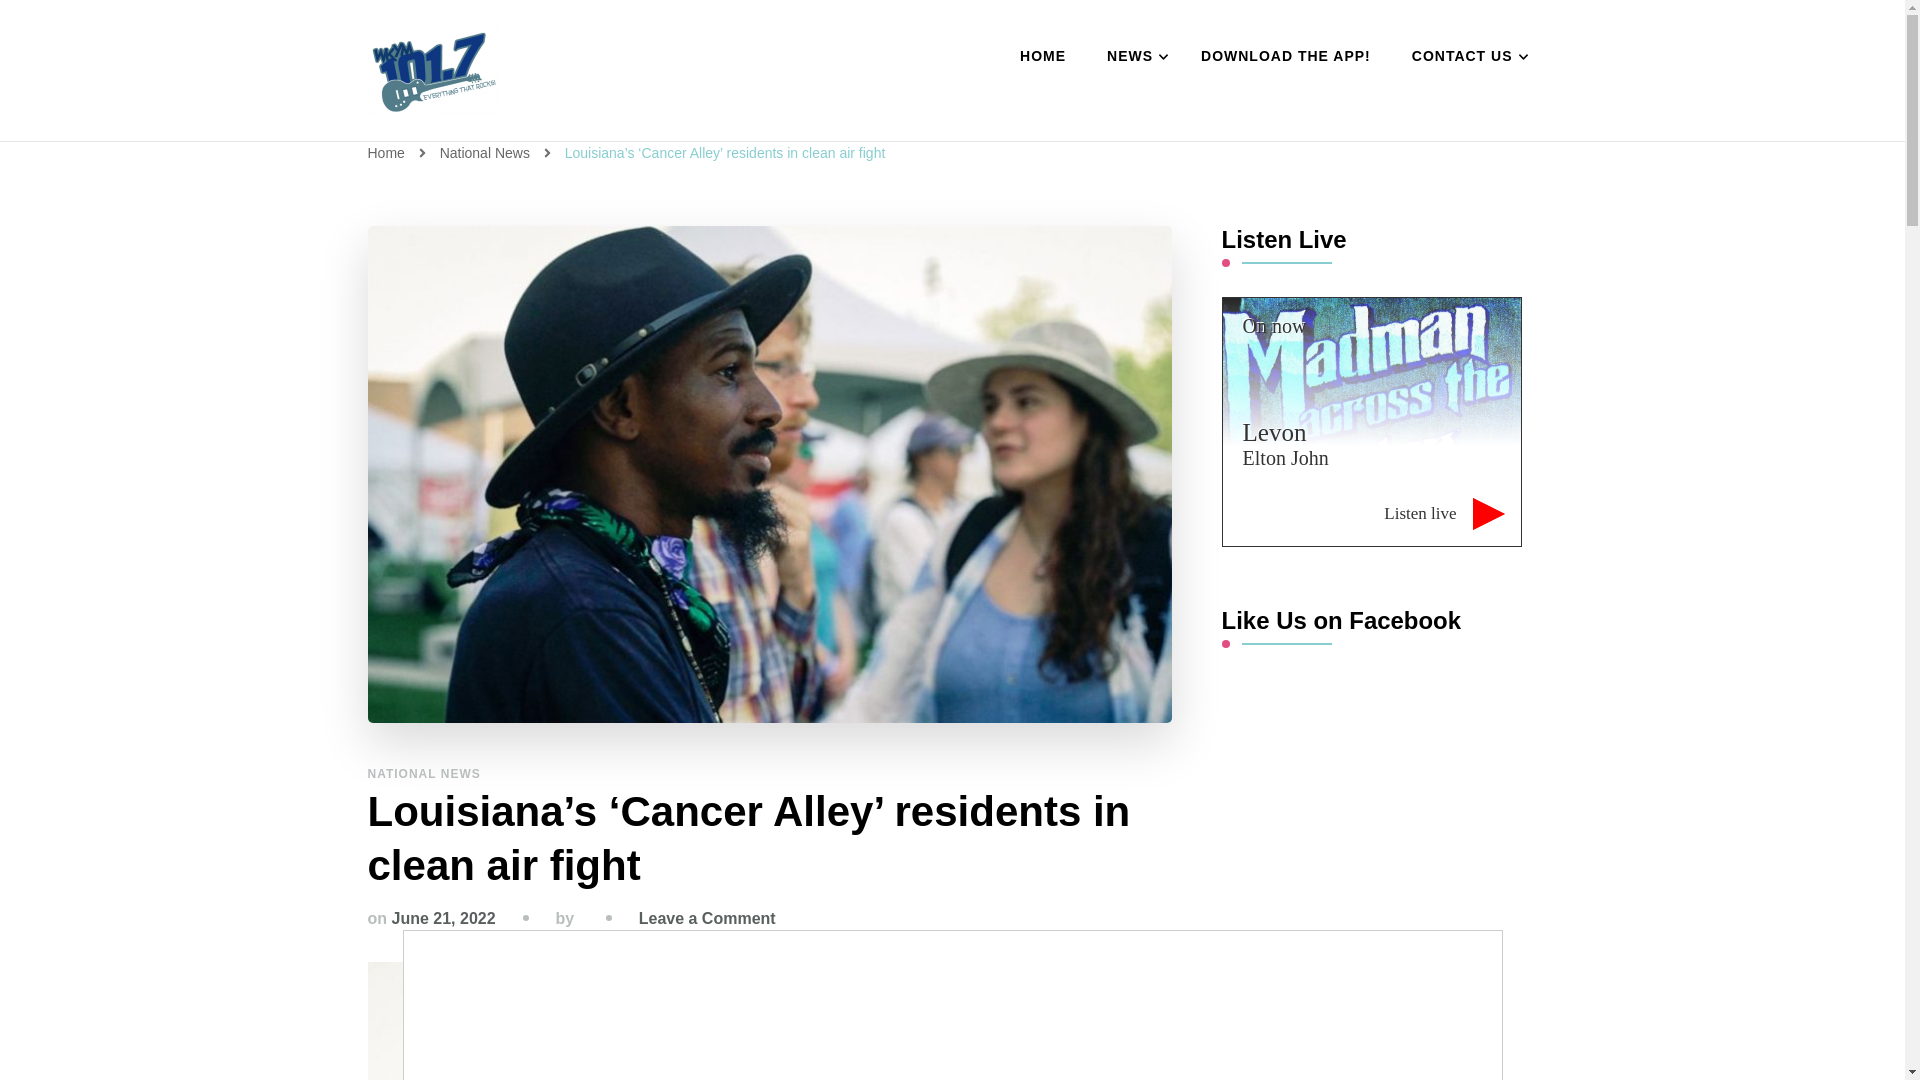 The height and width of the screenshot is (1080, 1920). Describe the element at coordinates (486, 152) in the screenshot. I see `National News` at that location.